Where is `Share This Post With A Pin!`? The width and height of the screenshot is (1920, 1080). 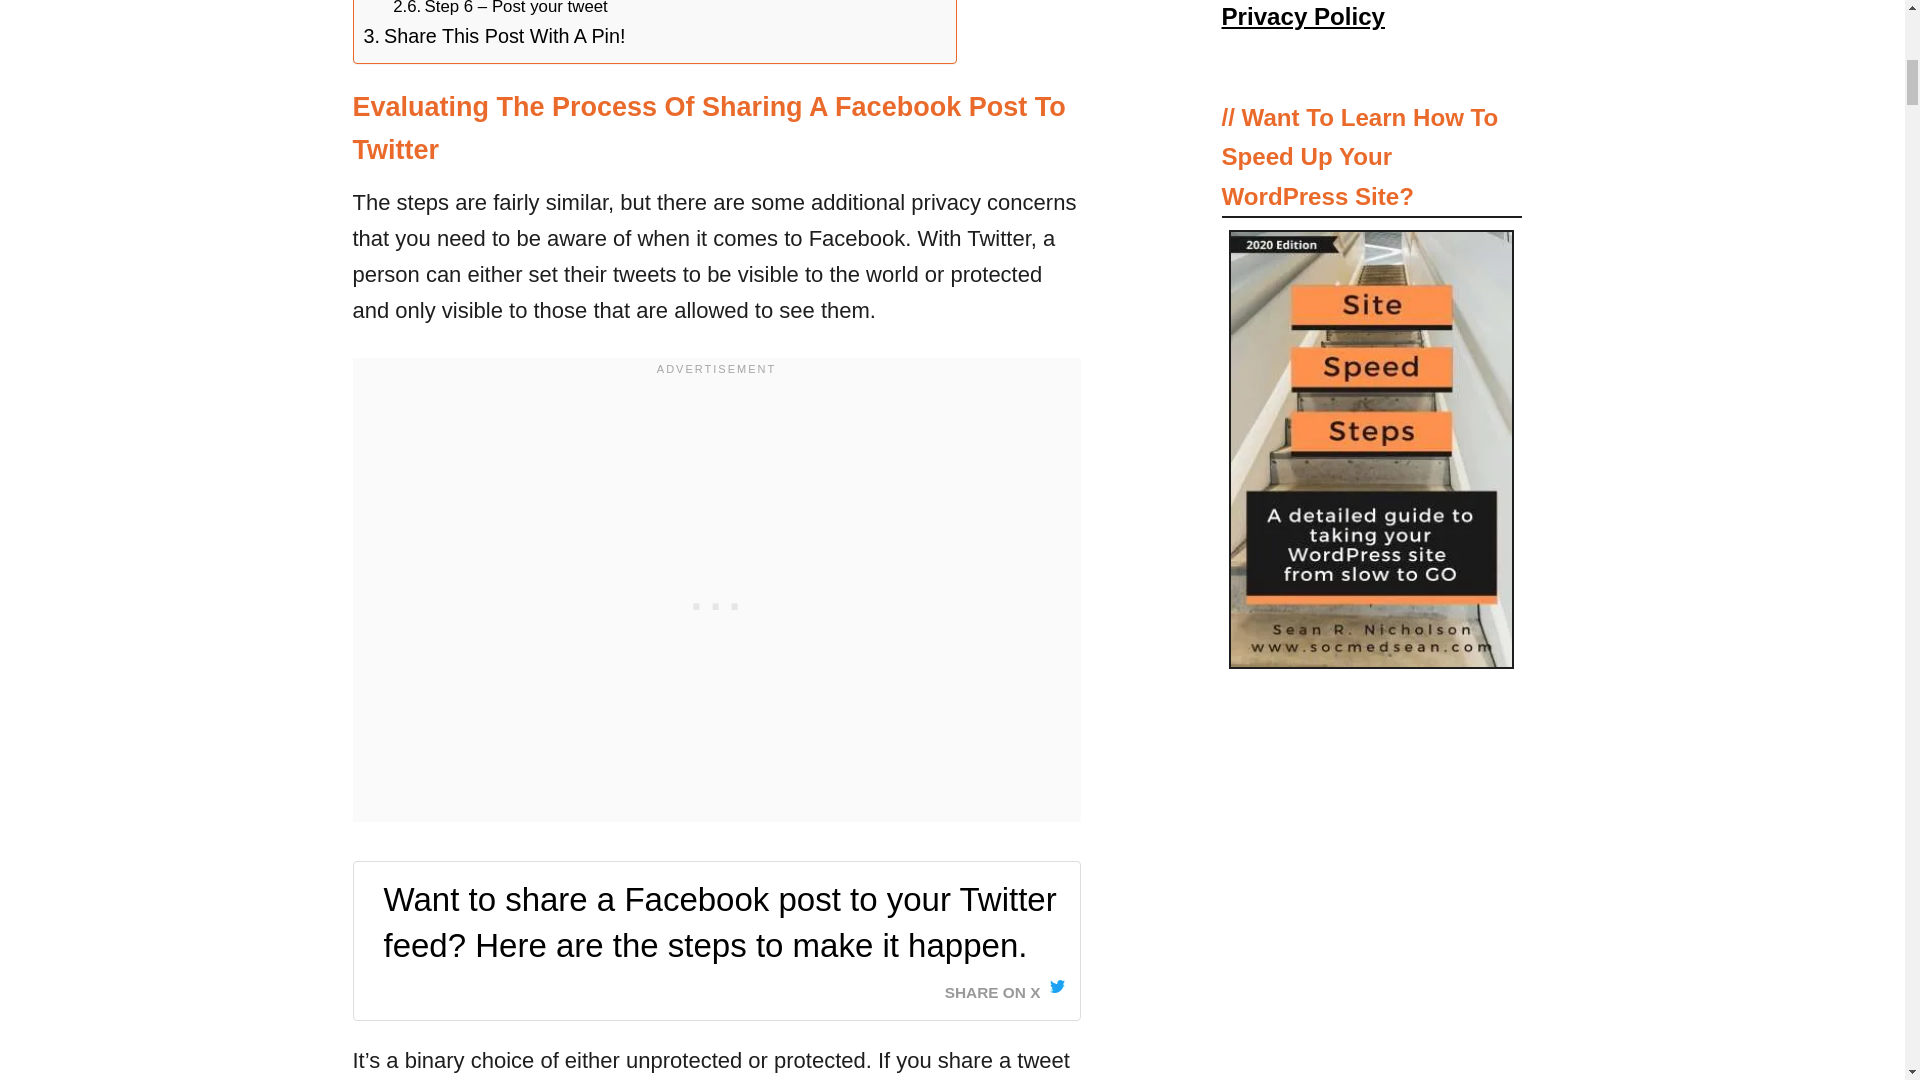
Share This Post With A Pin! is located at coordinates (494, 36).